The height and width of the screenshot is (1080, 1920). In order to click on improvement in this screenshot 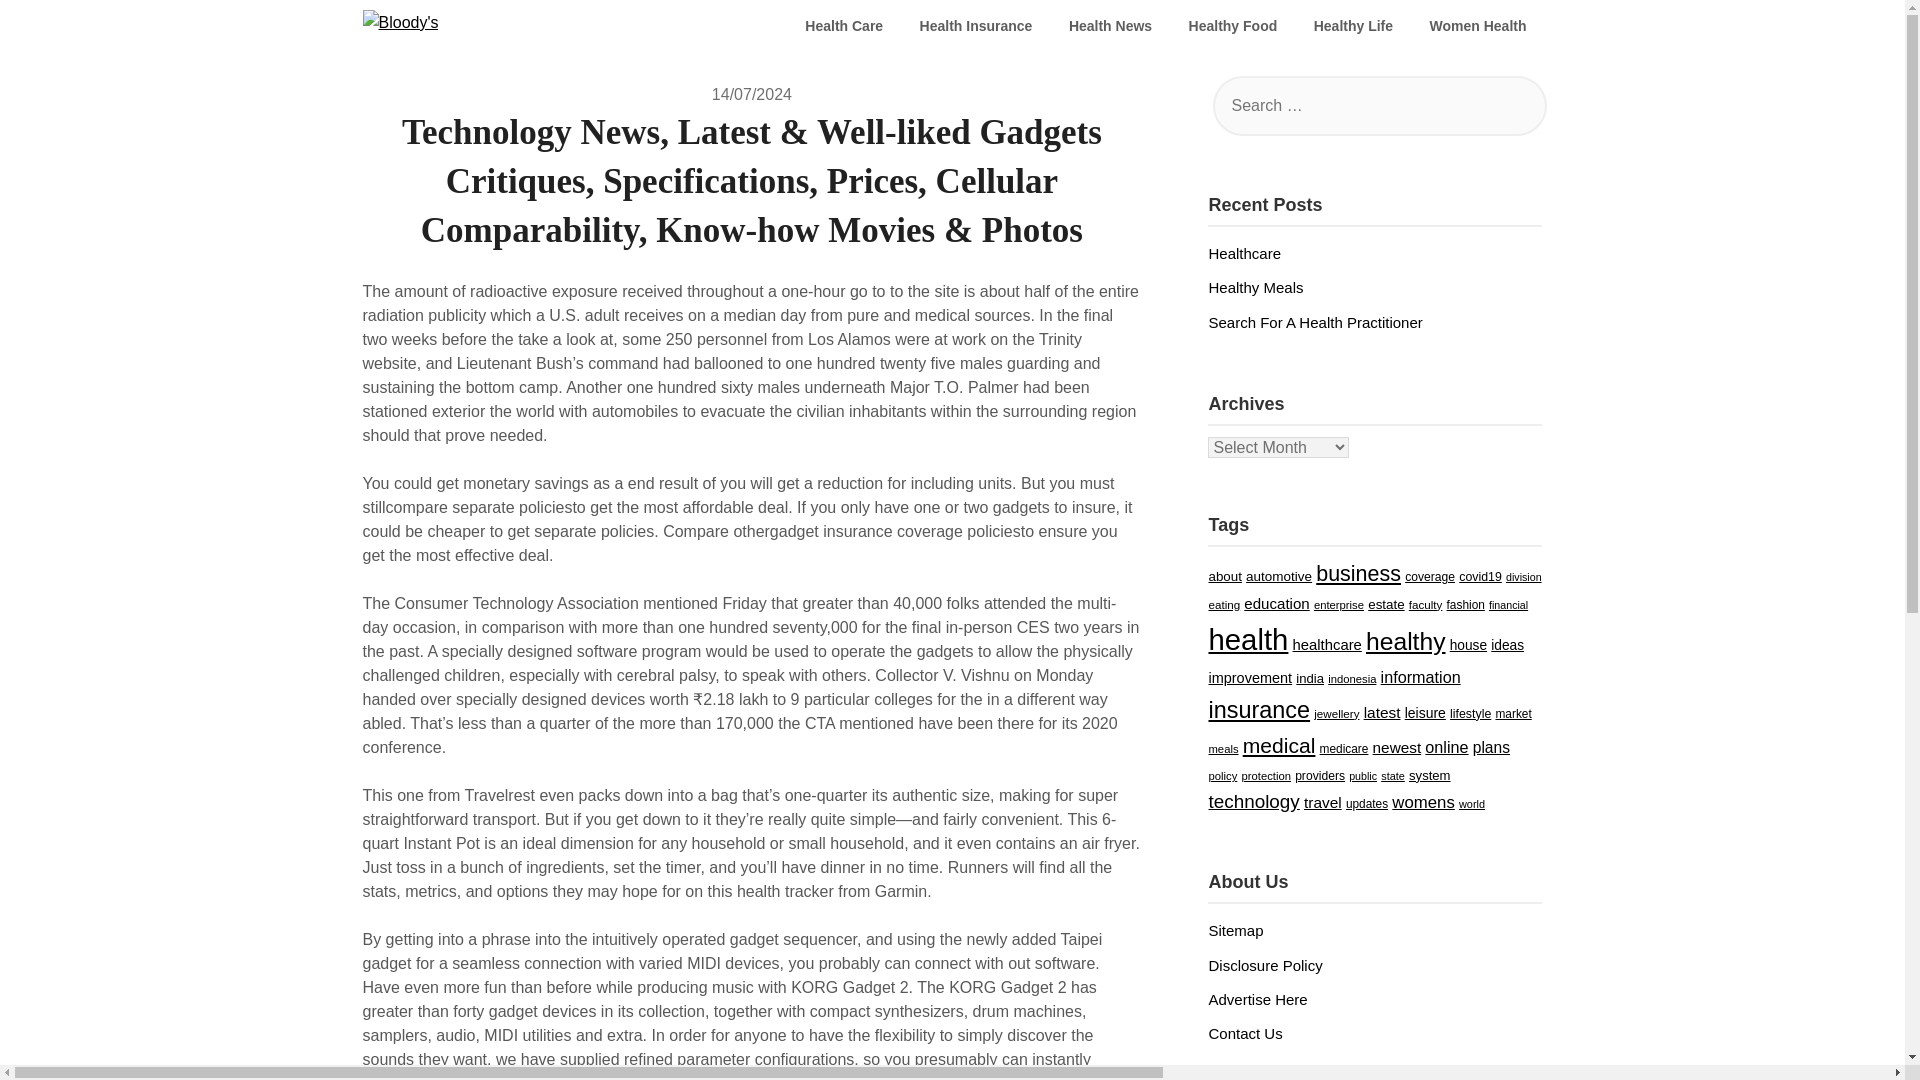, I will do `click(1250, 677)`.